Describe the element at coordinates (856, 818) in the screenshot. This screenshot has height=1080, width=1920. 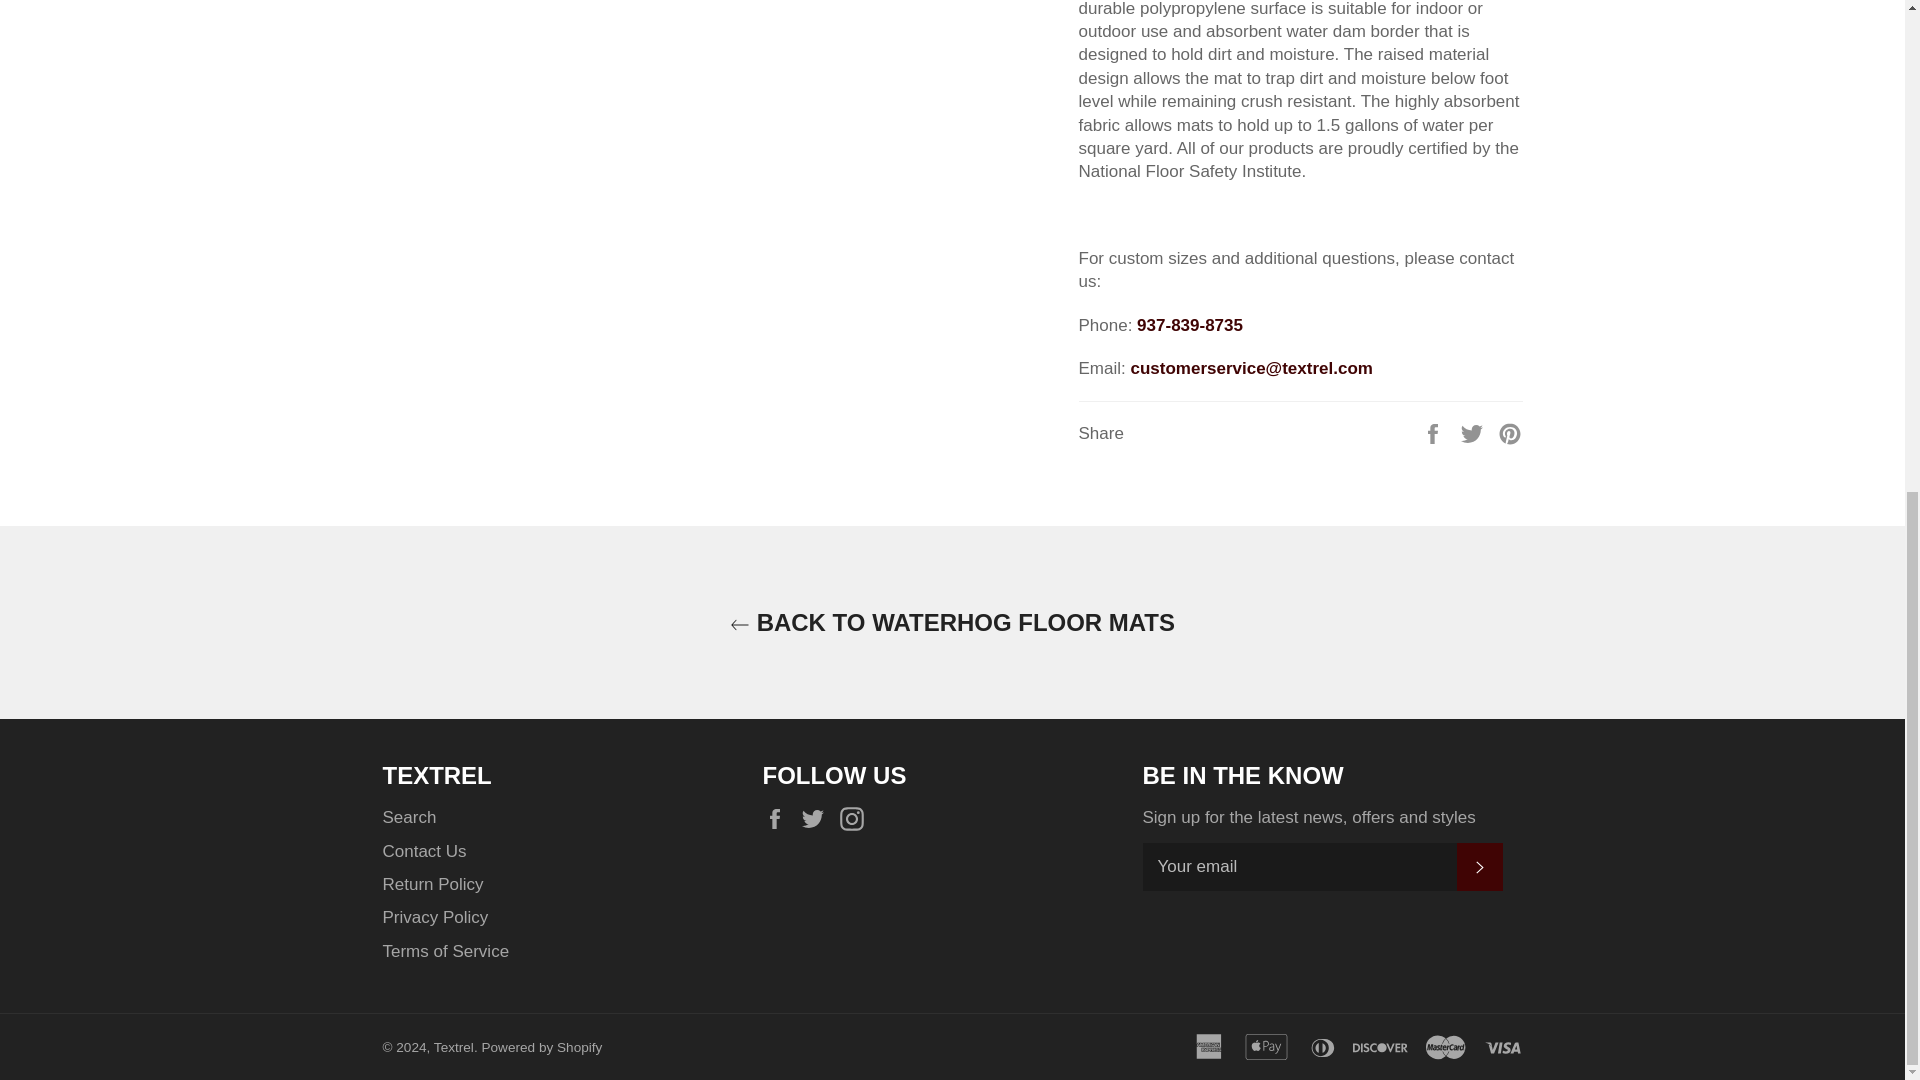
I see `Textrel on Instagram` at that location.